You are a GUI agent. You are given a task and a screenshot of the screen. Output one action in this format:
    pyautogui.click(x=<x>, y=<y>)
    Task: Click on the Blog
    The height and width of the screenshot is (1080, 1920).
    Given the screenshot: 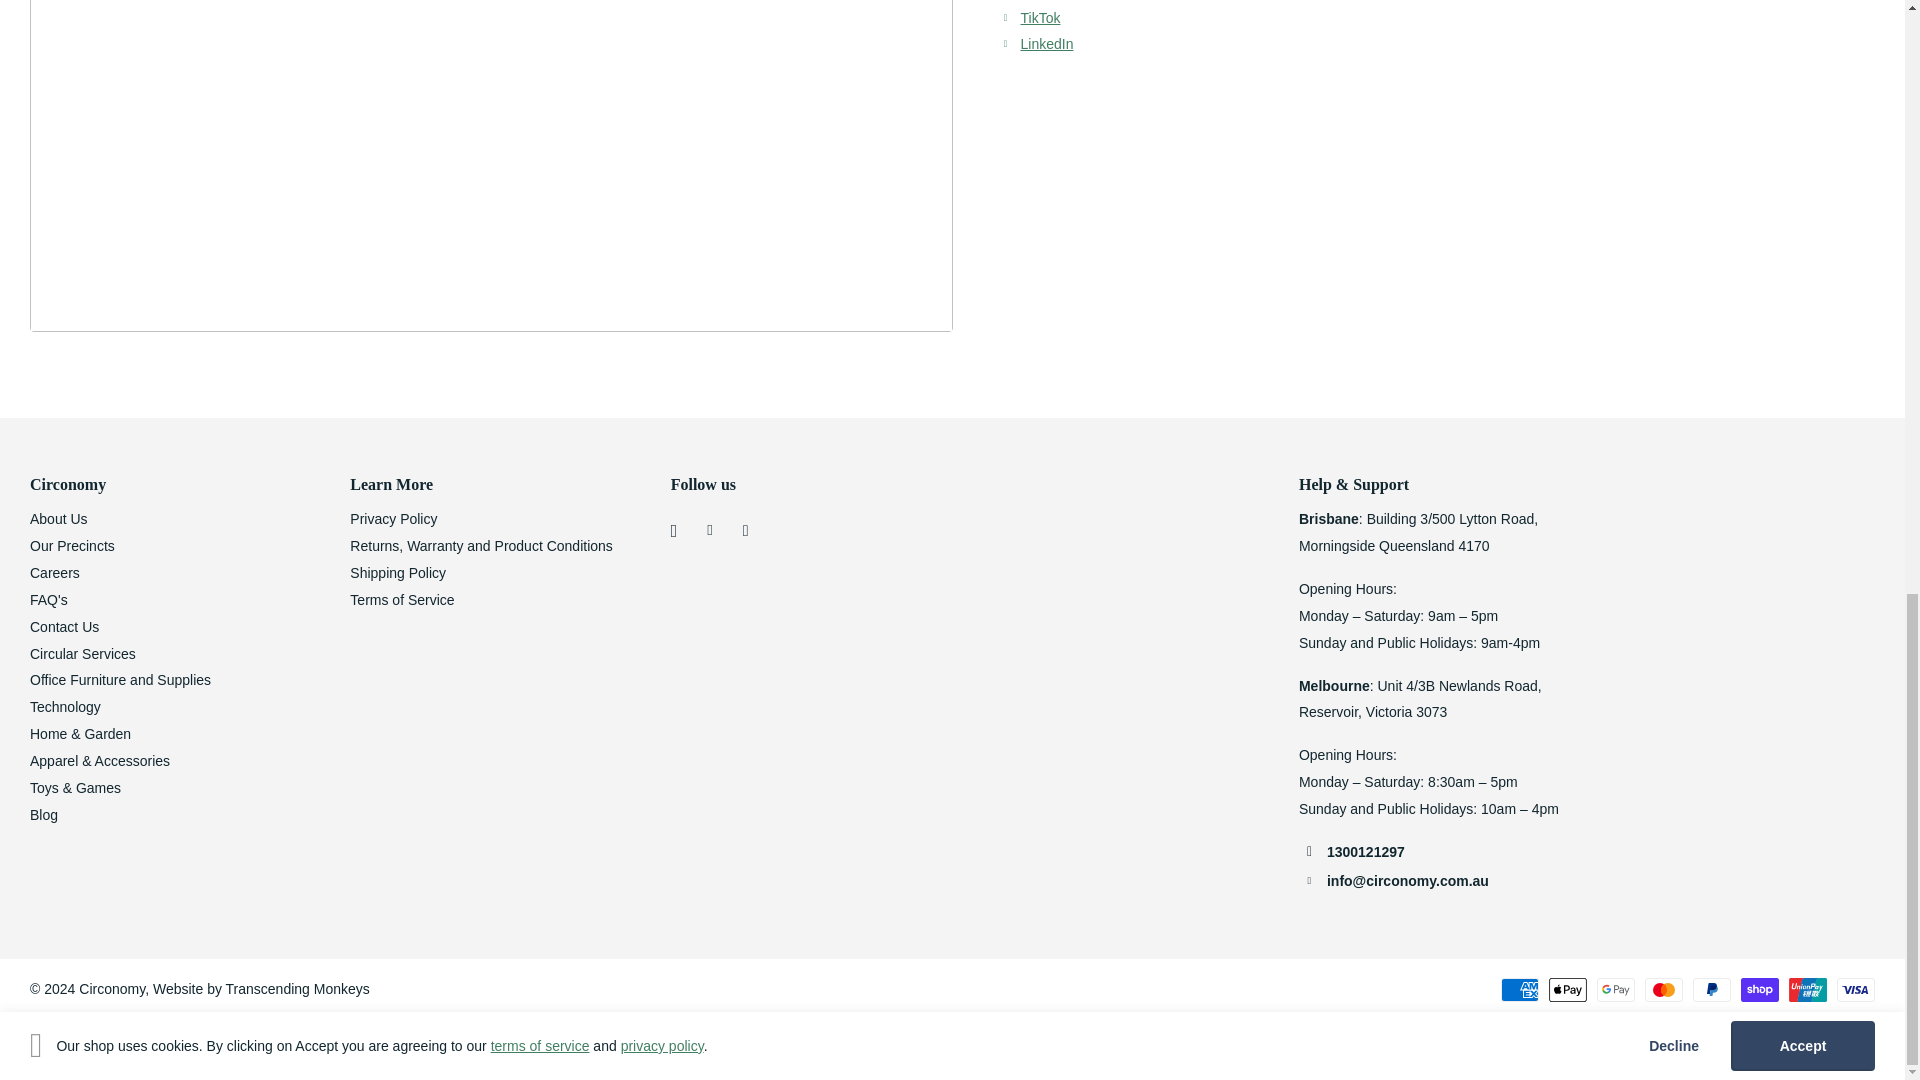 What is the action you would take?
    pyautogui.click(x=44, y=814)
    